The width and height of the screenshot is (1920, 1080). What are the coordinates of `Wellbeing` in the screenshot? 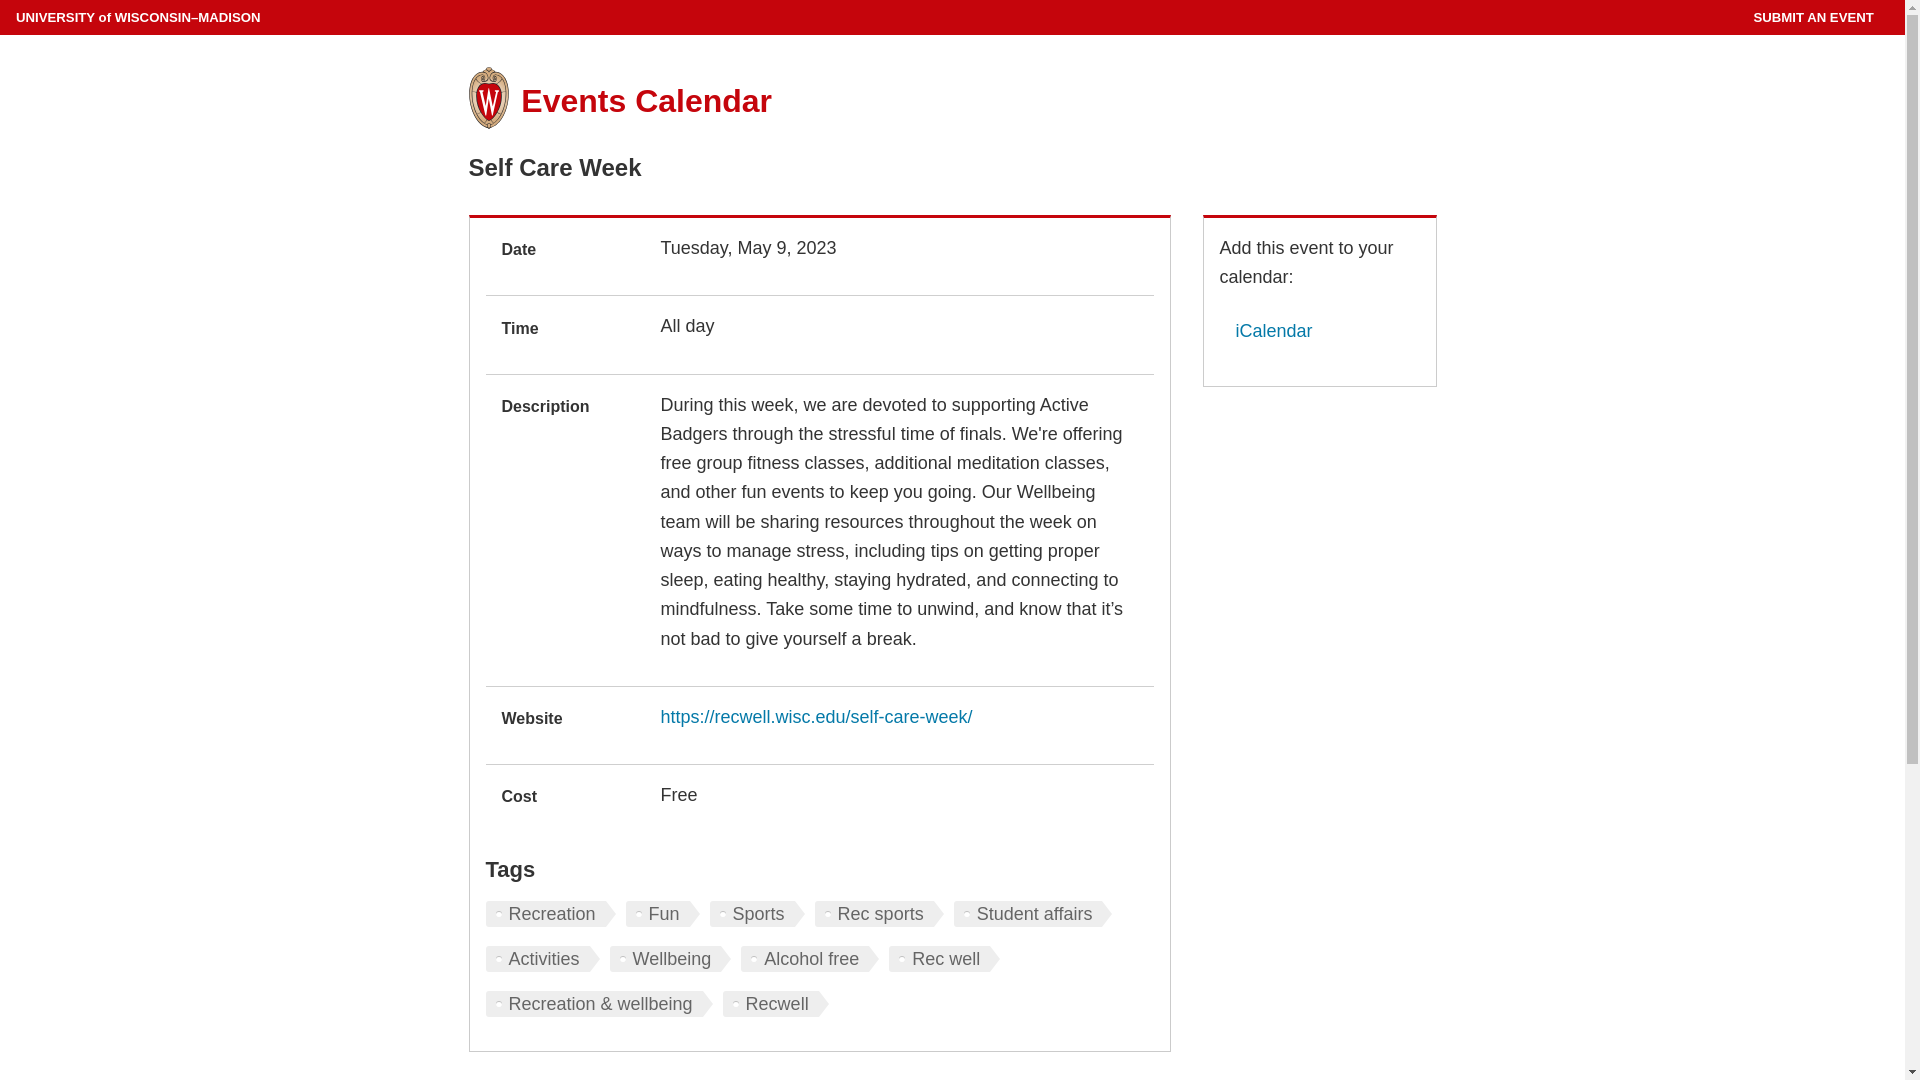 It's located at (670, 959).